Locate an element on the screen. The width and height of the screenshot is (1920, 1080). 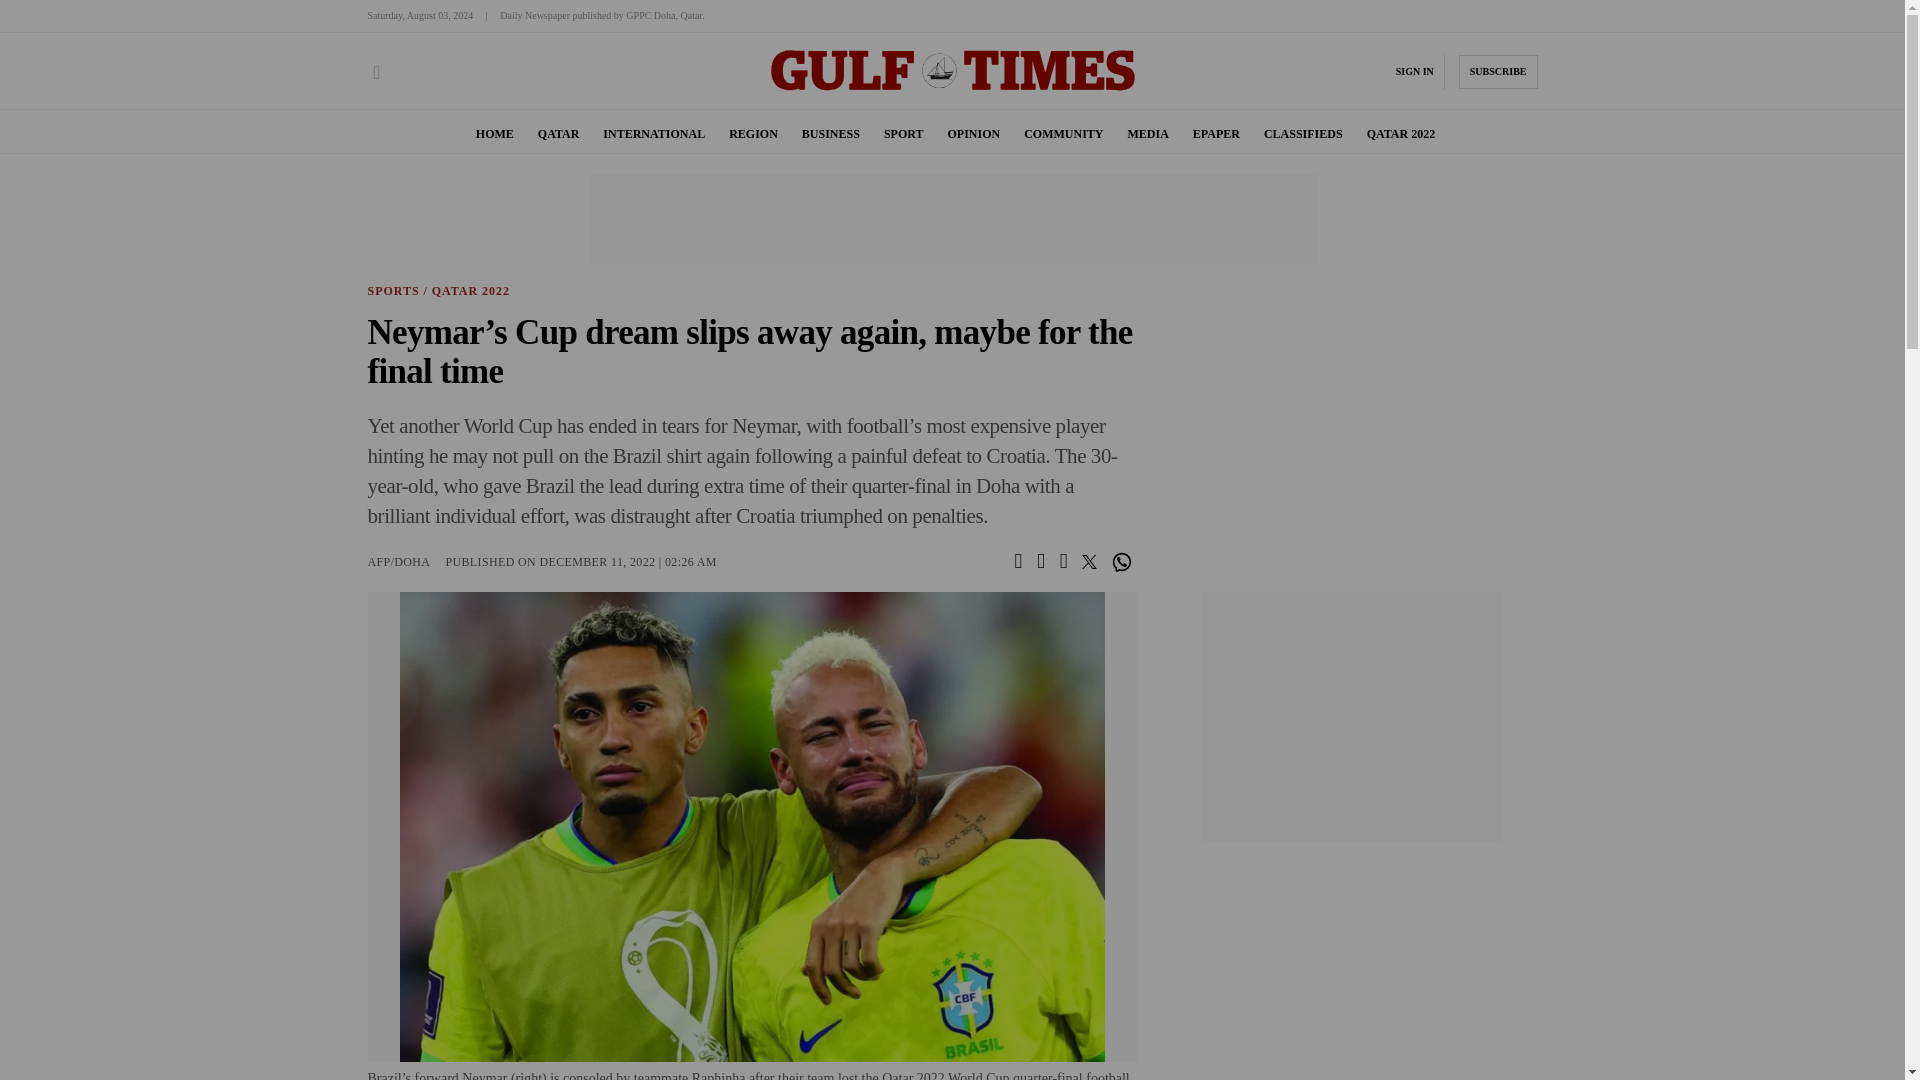
SPORTS is located at coordinates (394, 291).